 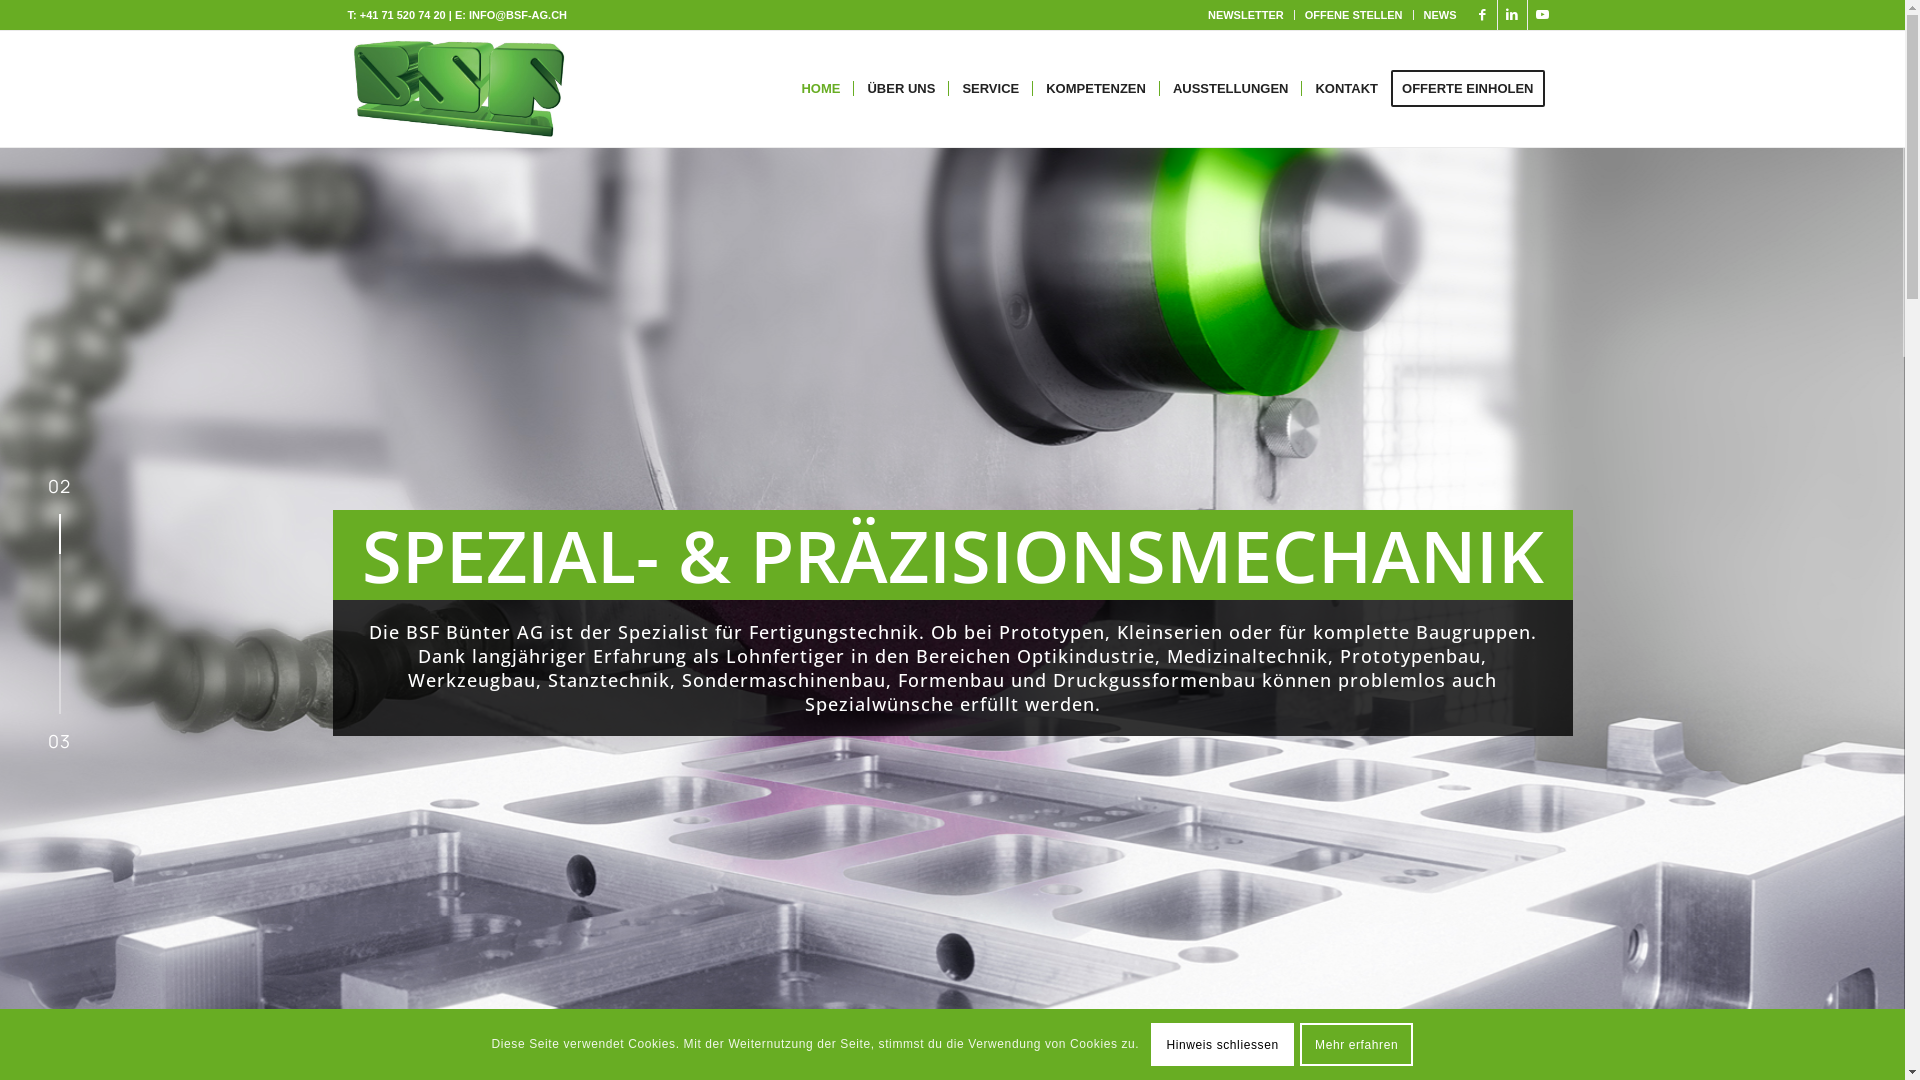 What do you see at coordinates (1346, 89) in the screenshot?
I see `KONTAKT` at bounding box center [1346, 89].